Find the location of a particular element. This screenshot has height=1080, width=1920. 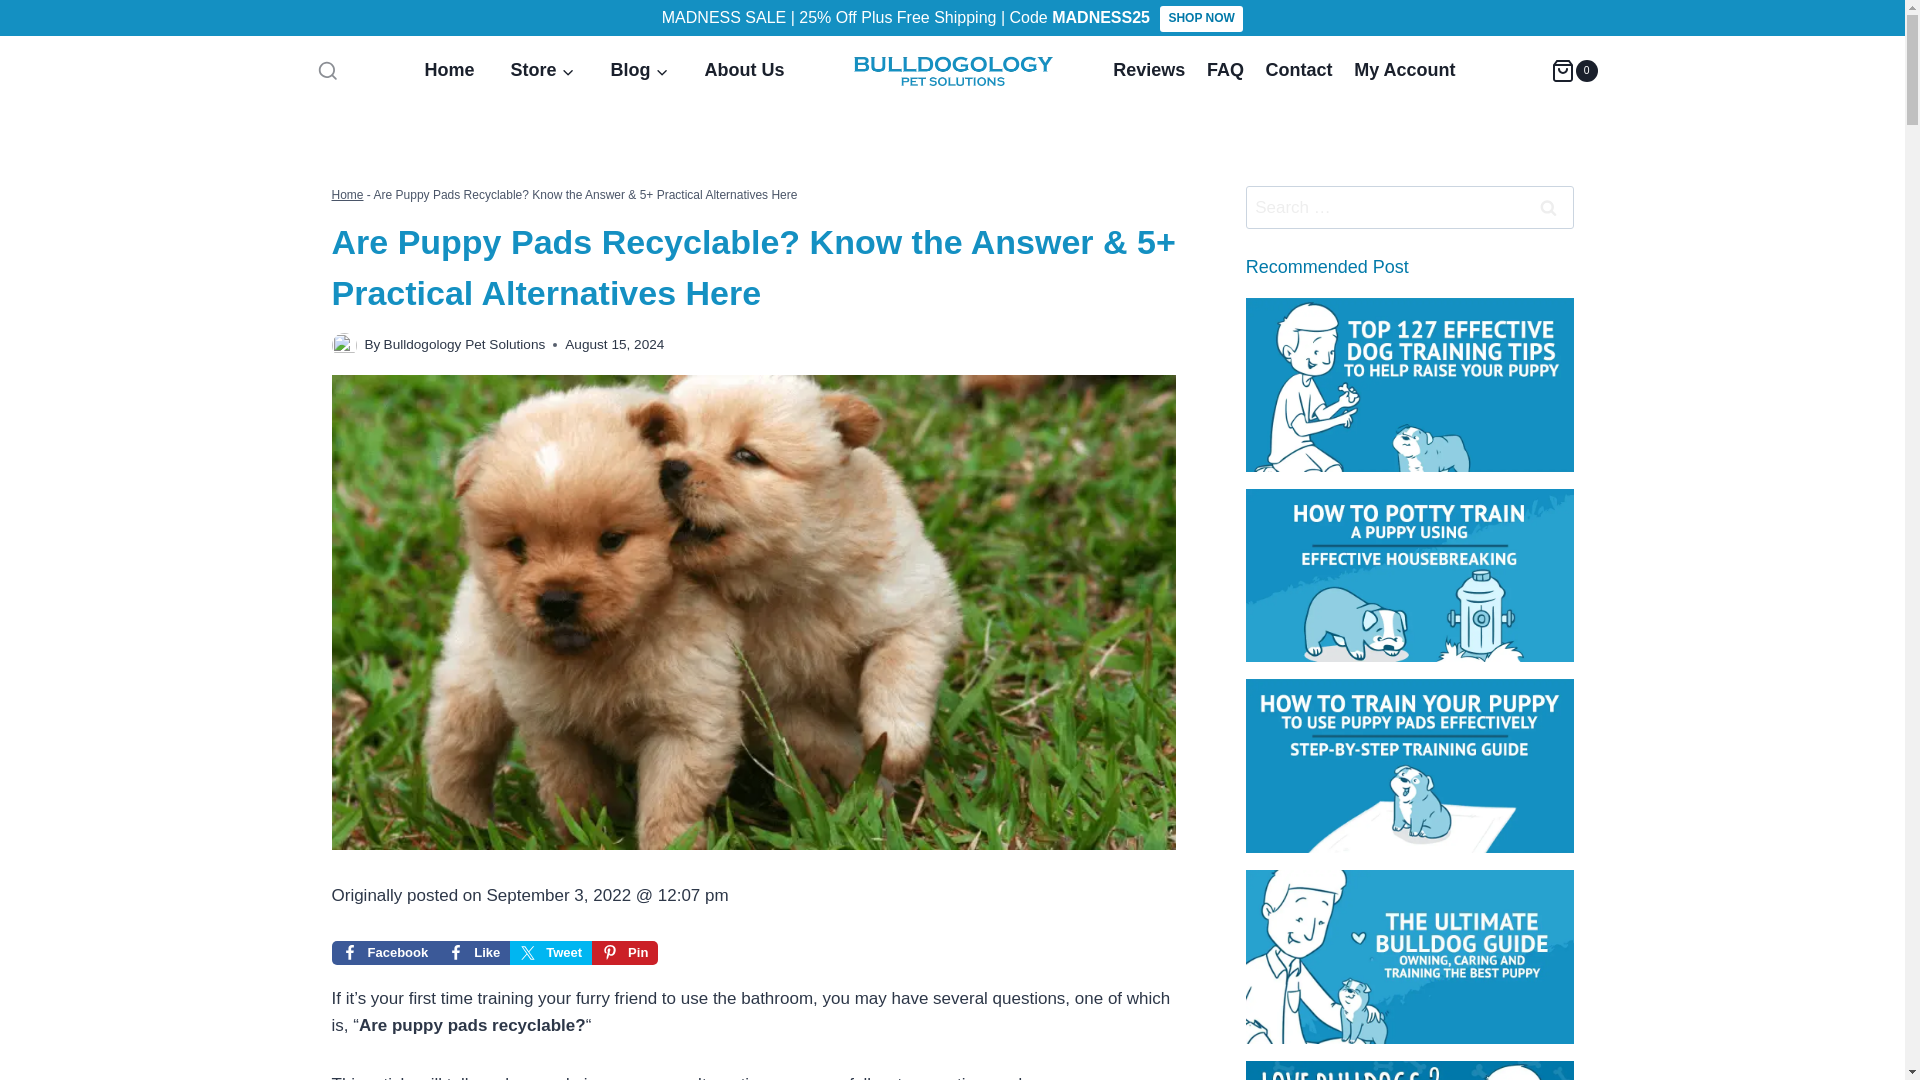

Like on Facebook is located at coordinates (474, 952).